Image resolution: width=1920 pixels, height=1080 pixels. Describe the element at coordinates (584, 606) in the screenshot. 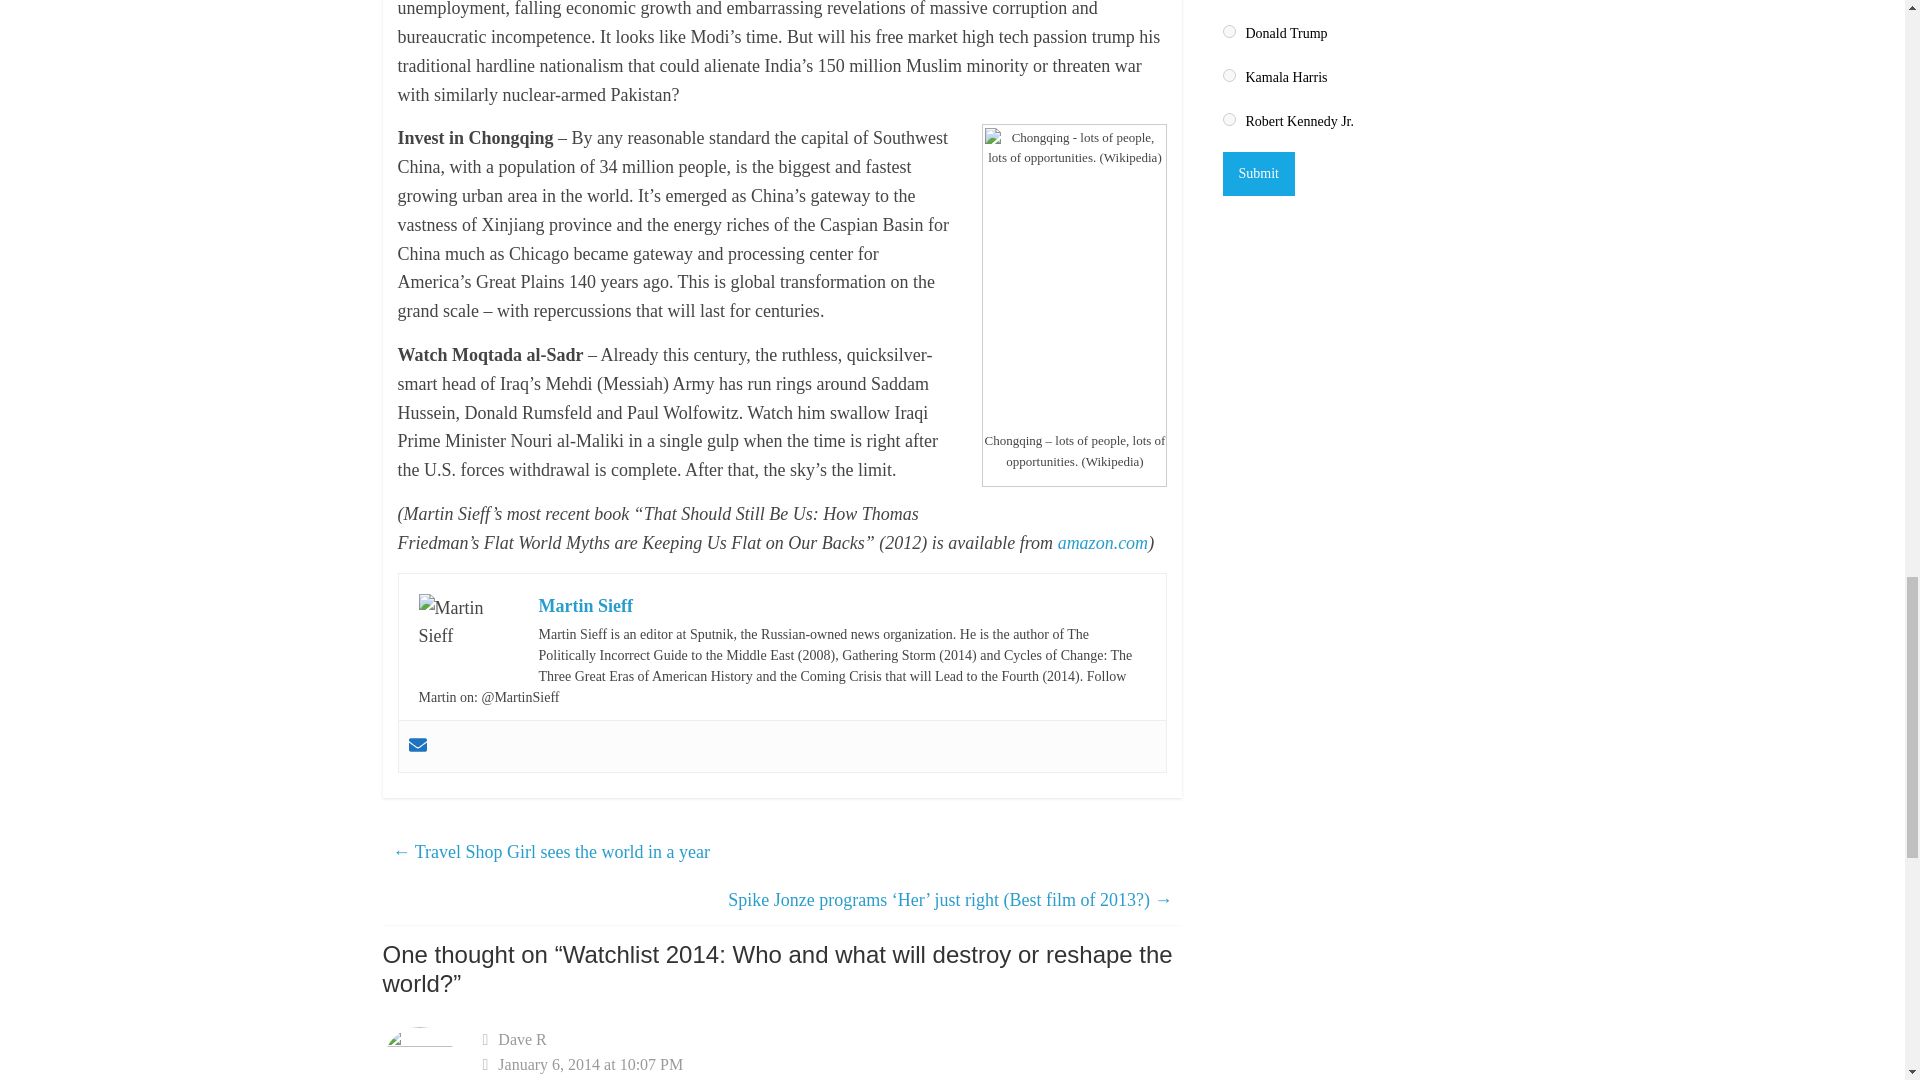

I see `Martin Sieff` at that location.